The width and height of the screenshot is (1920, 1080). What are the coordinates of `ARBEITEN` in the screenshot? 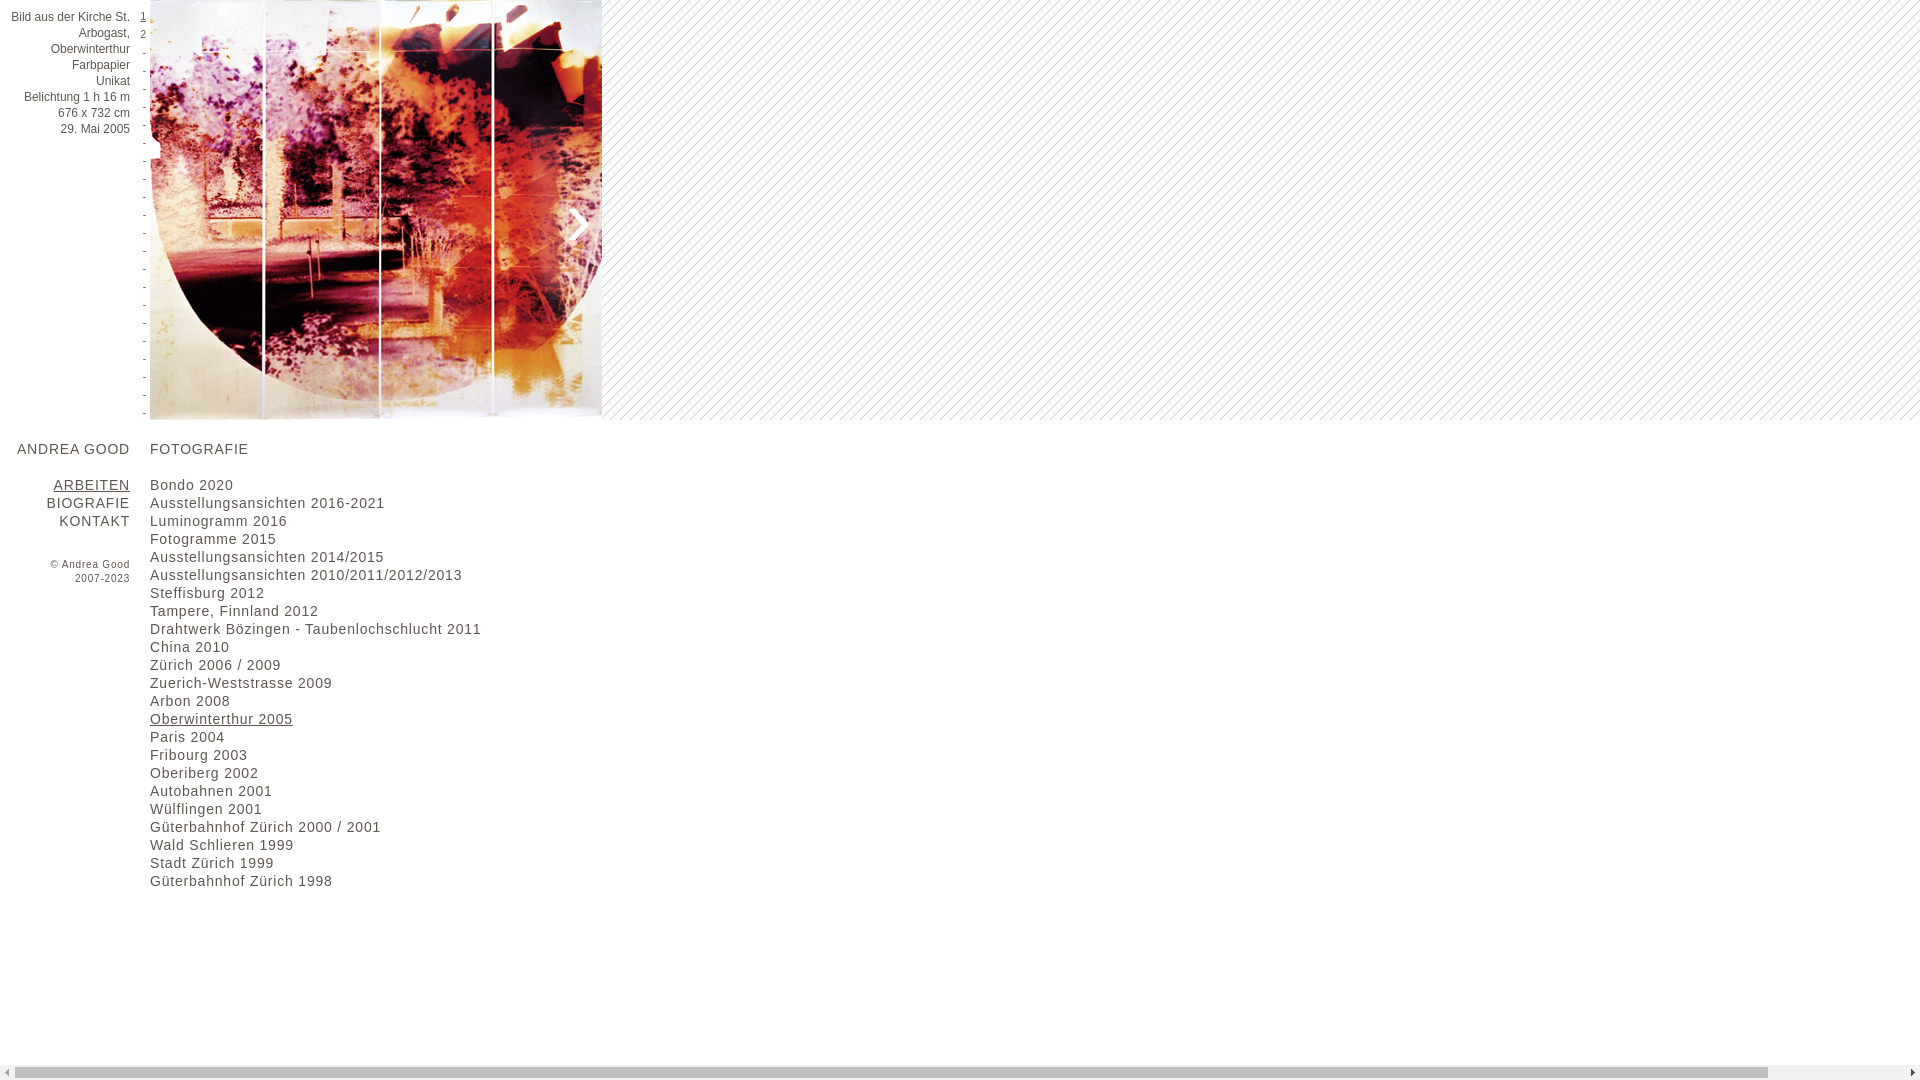 It's located at (92, 485).